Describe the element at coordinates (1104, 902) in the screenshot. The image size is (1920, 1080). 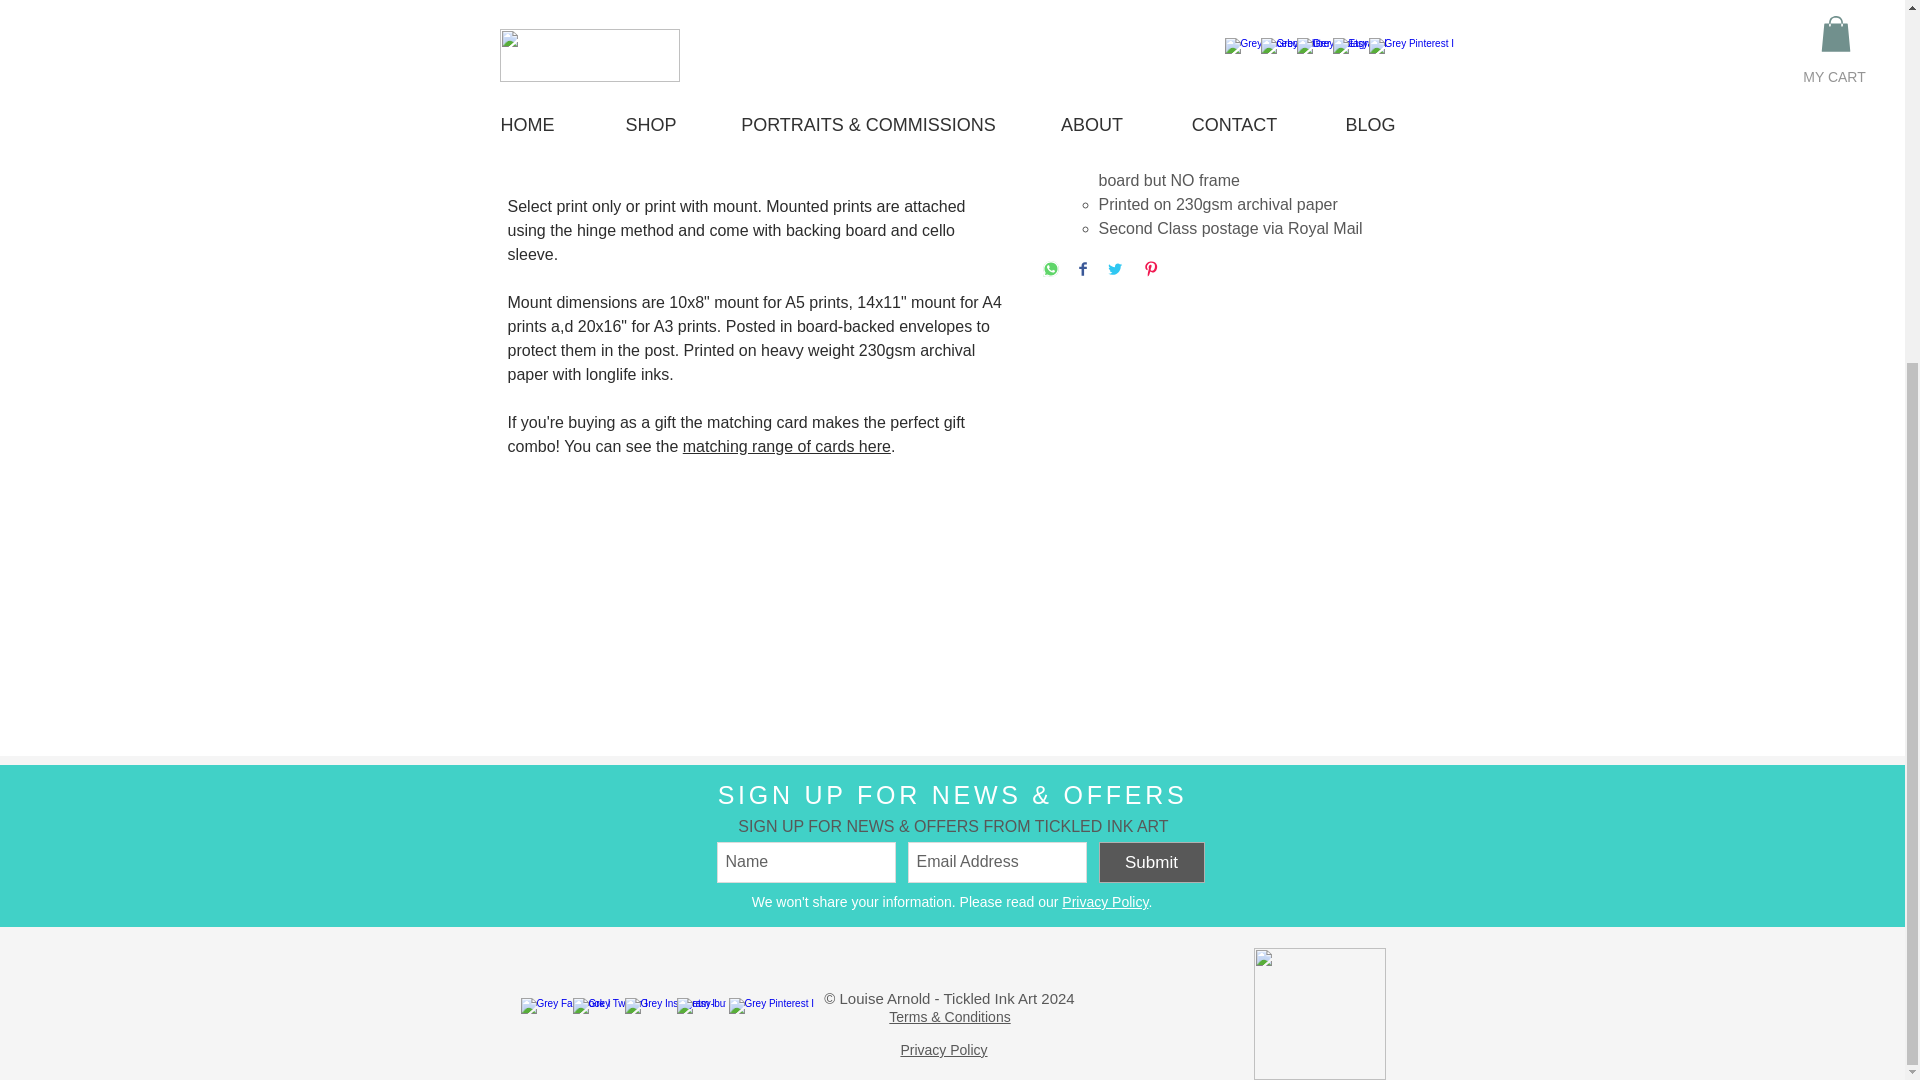
I see `Privacy Policy` at that location.